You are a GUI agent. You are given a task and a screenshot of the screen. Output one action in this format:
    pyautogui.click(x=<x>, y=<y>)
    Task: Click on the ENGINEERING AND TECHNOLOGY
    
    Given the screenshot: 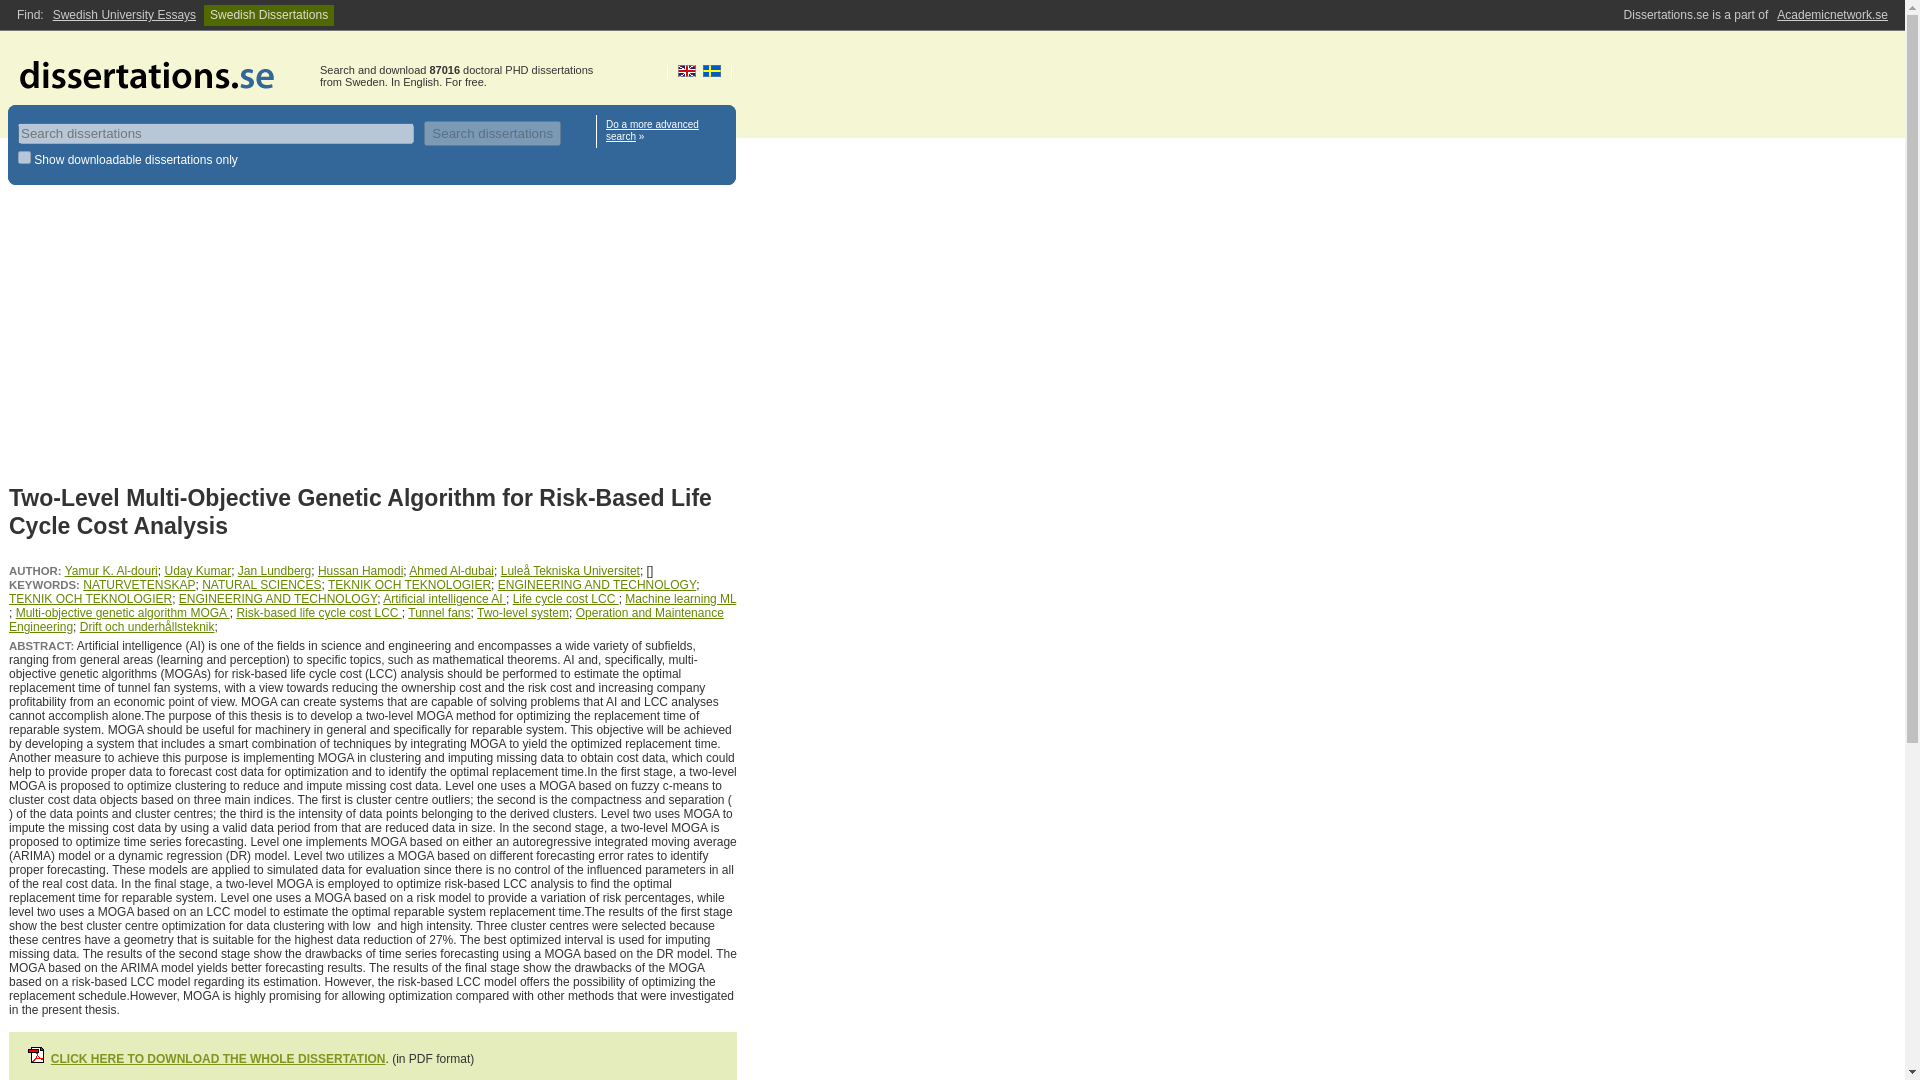 What is the action you would take?
    pyautogui.click(x=596, y=584)
    